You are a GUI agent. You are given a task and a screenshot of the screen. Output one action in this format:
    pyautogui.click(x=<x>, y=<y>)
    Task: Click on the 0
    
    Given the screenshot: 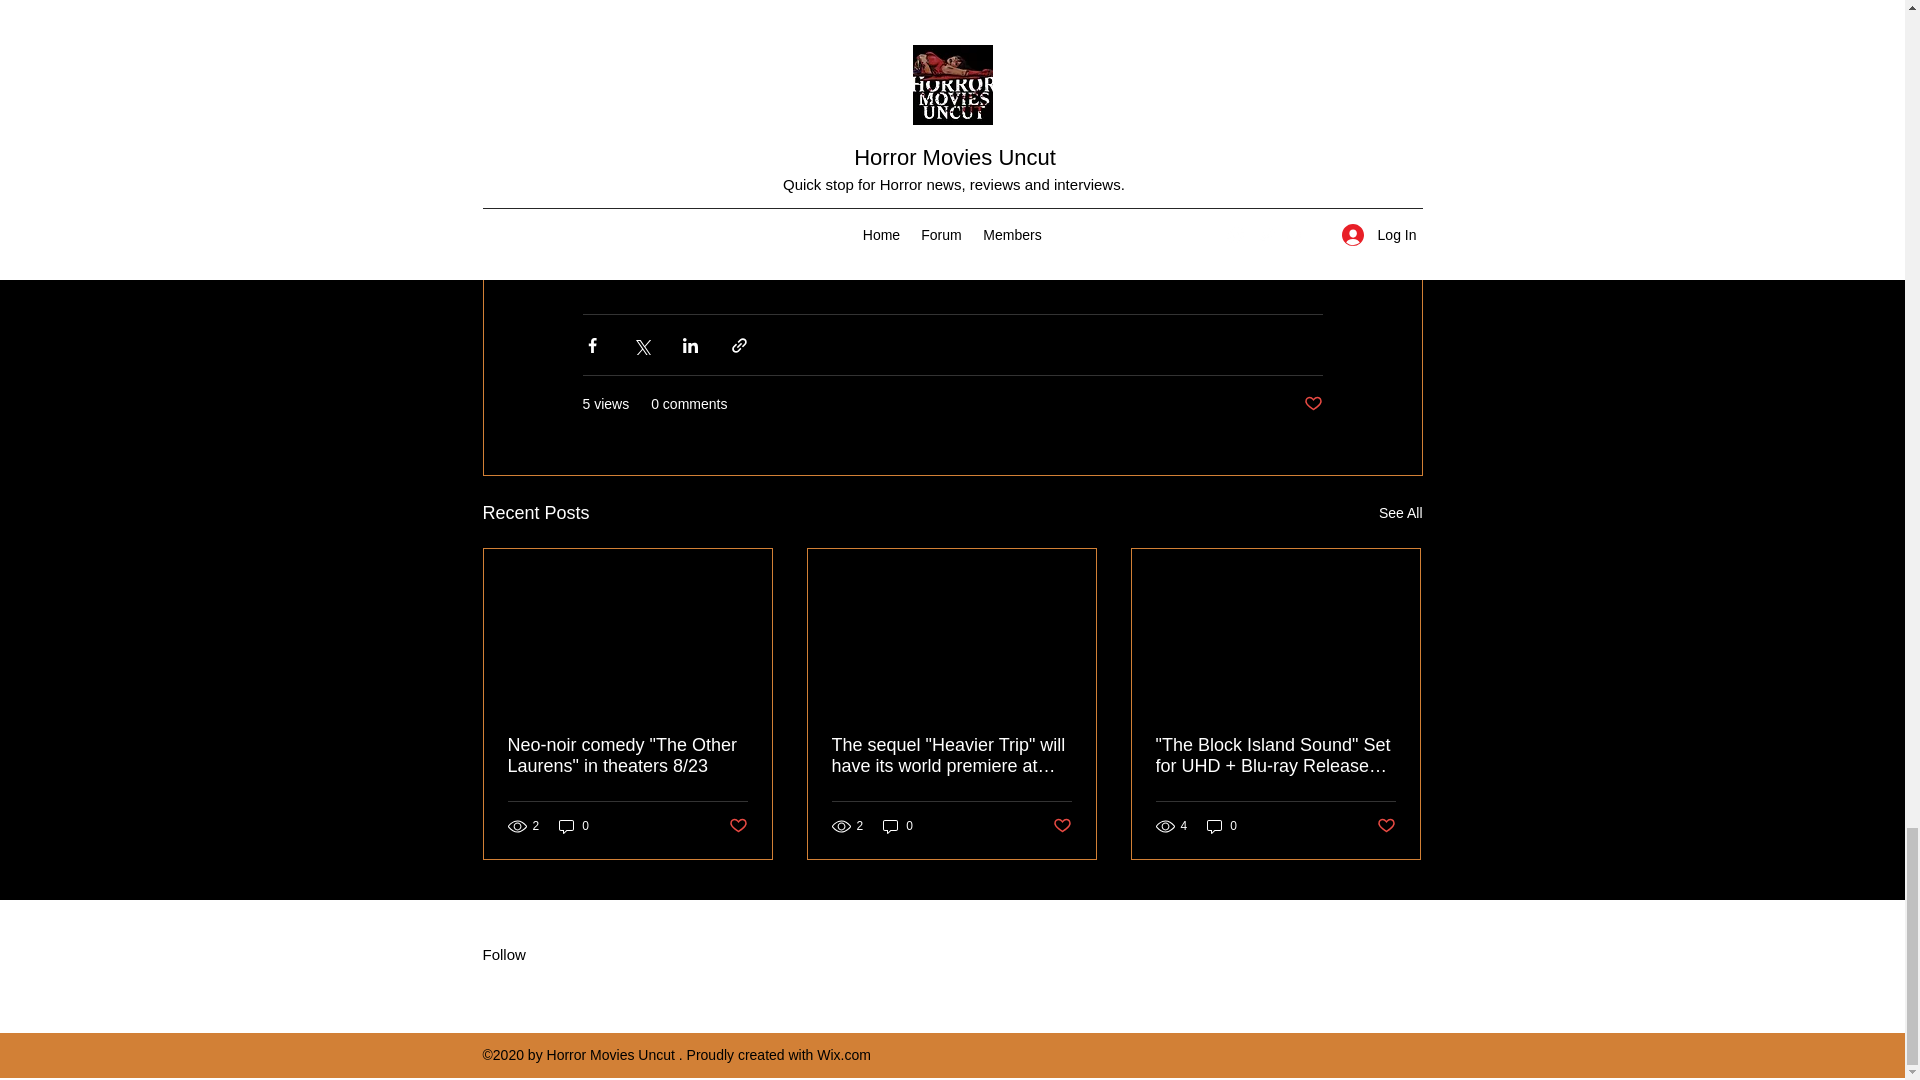 What is the action you would take?
    pyautogui.click(x=898, y=826)
    